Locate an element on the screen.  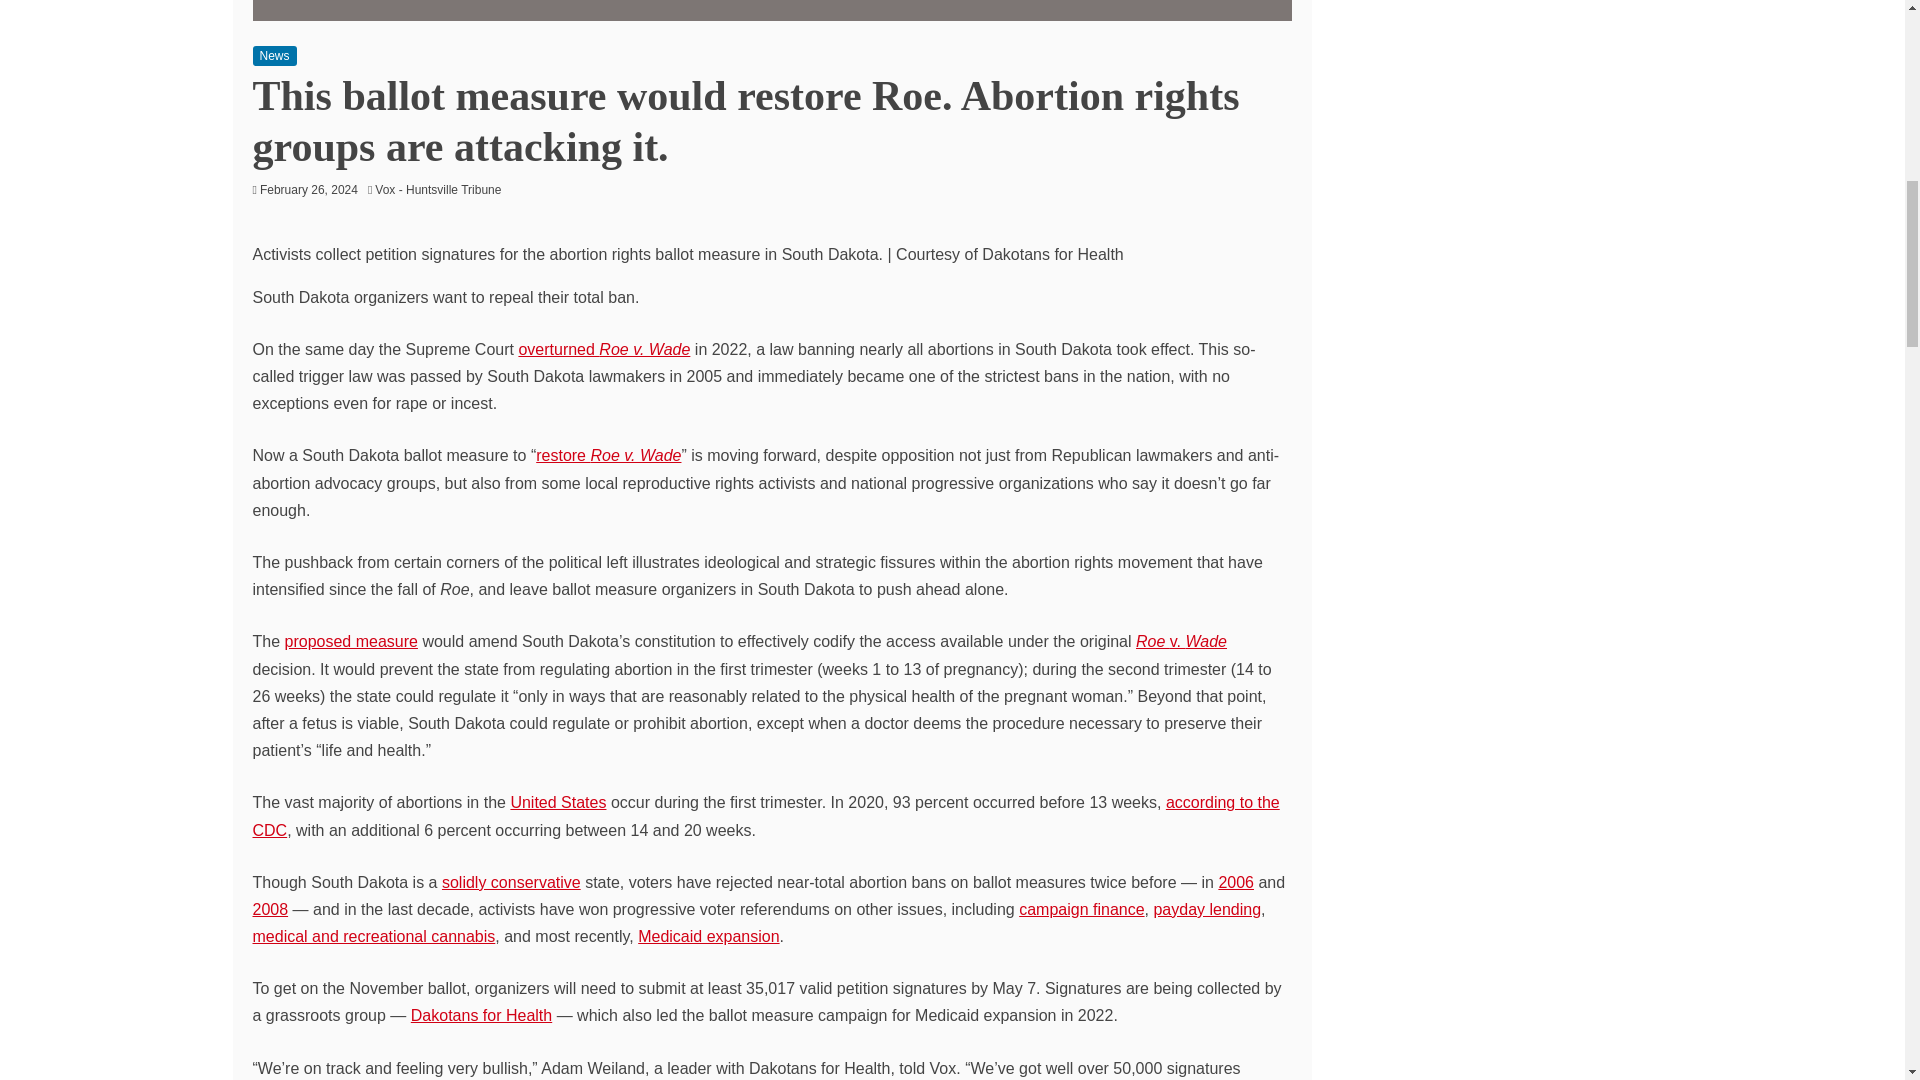
campaign finance is located at coordinates (1082, 909).